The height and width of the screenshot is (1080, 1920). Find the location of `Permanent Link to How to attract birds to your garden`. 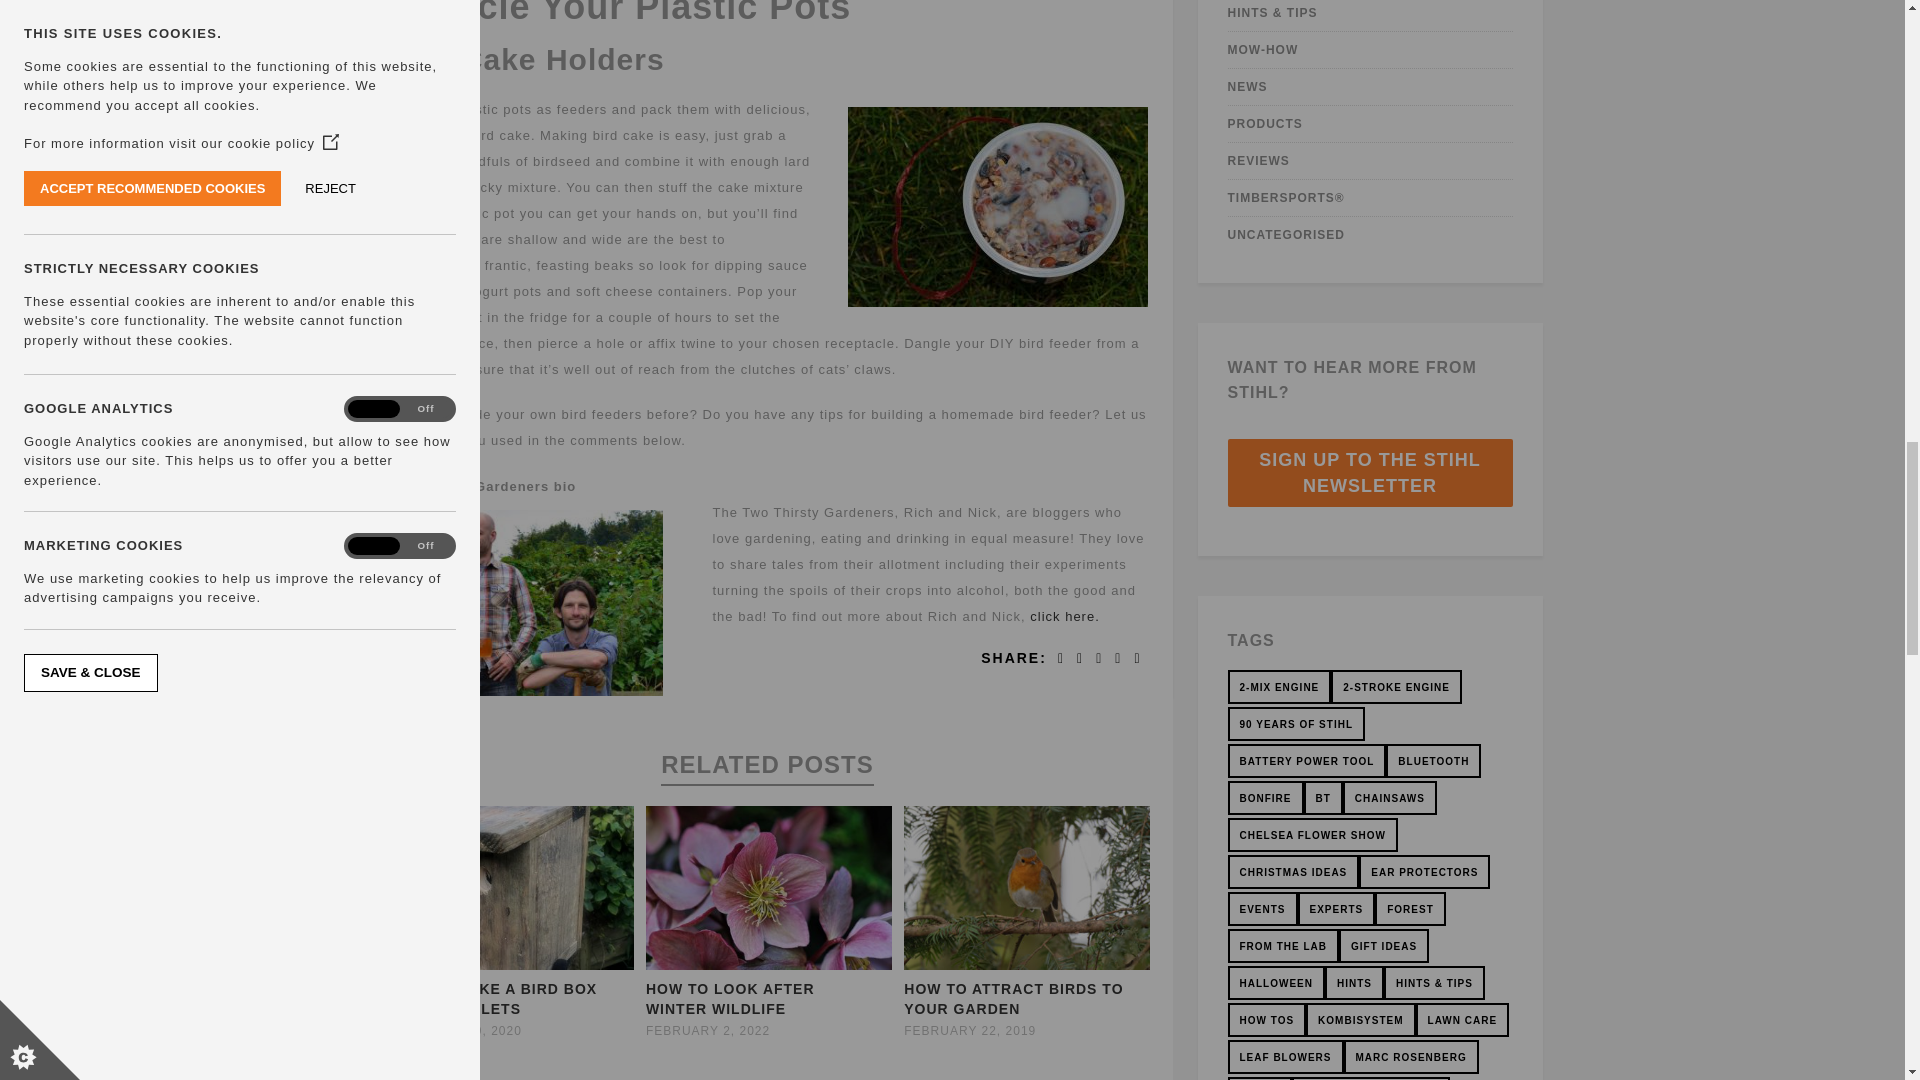

Permanent Link to How to attract birds to your garden is located at coordinates (1014, 998).